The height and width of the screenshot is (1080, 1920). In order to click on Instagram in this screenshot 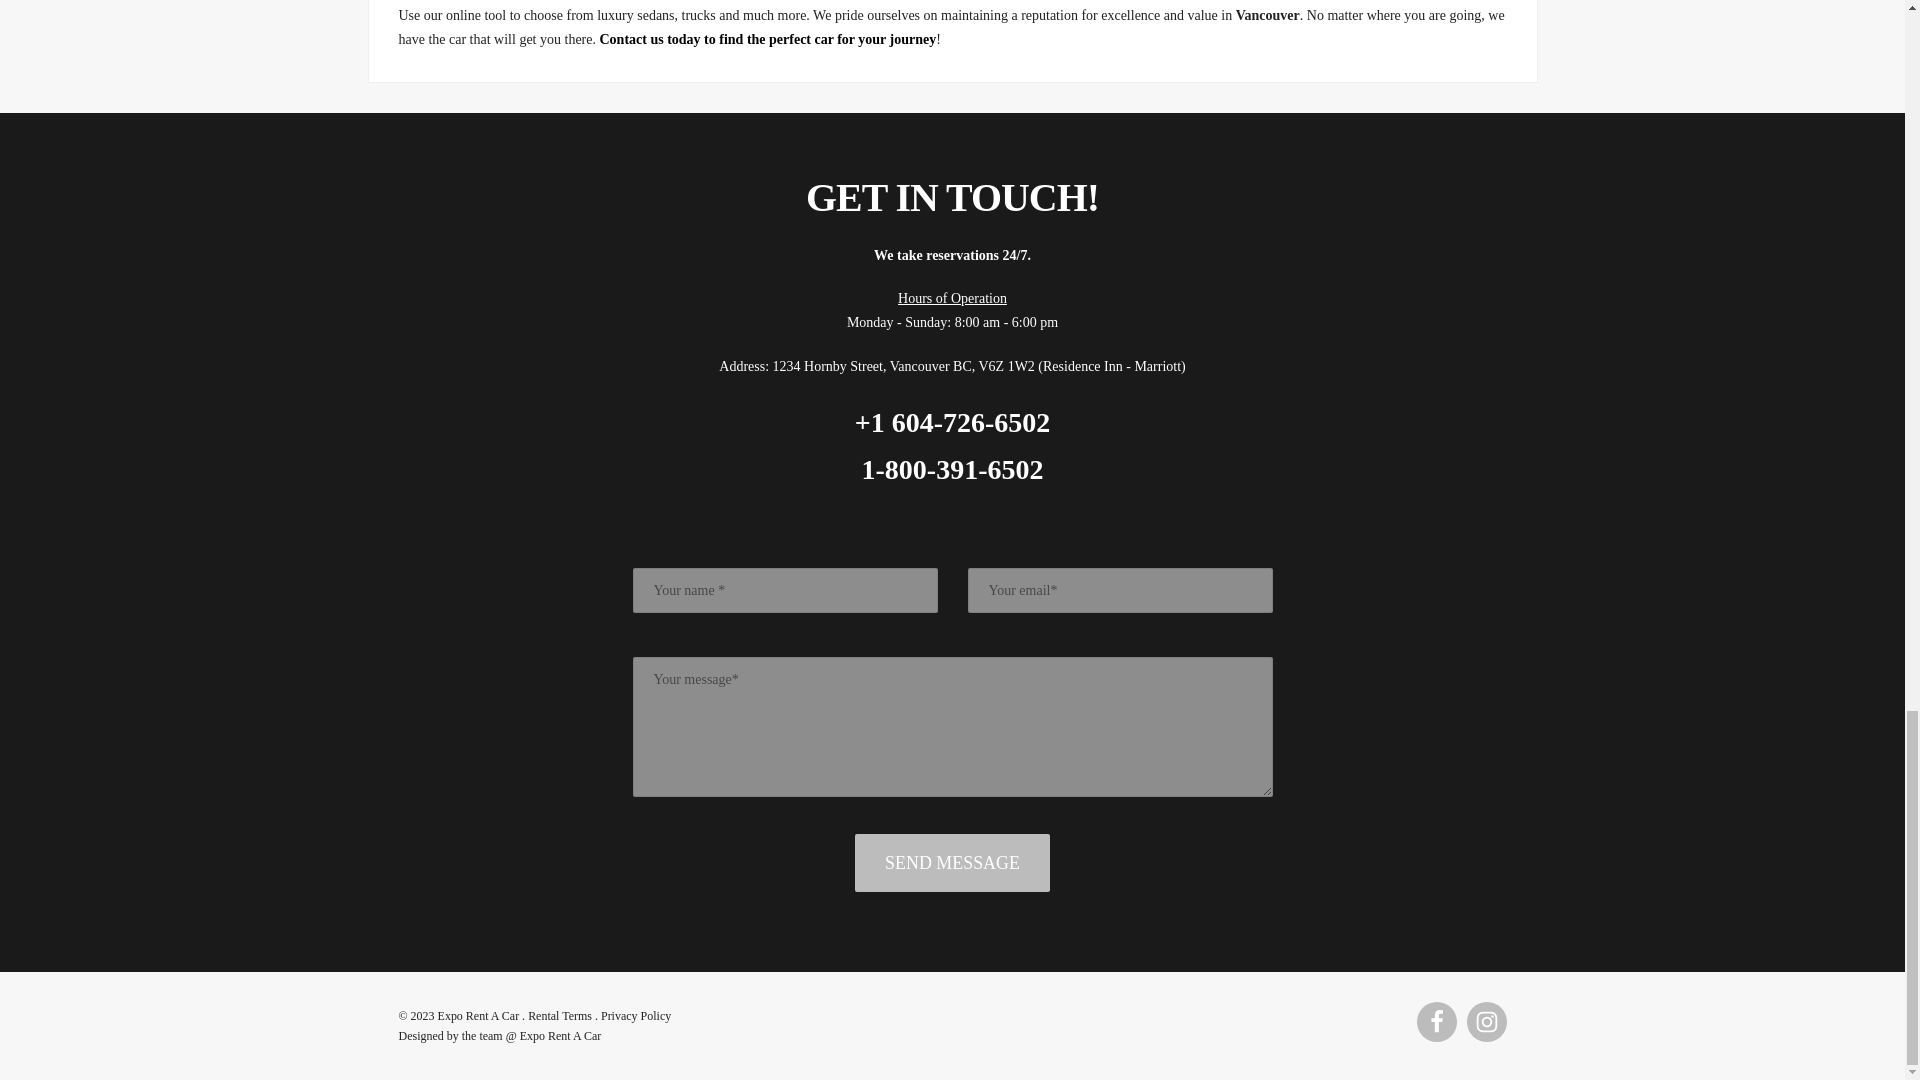, I will do `click(1486, 1022)`.